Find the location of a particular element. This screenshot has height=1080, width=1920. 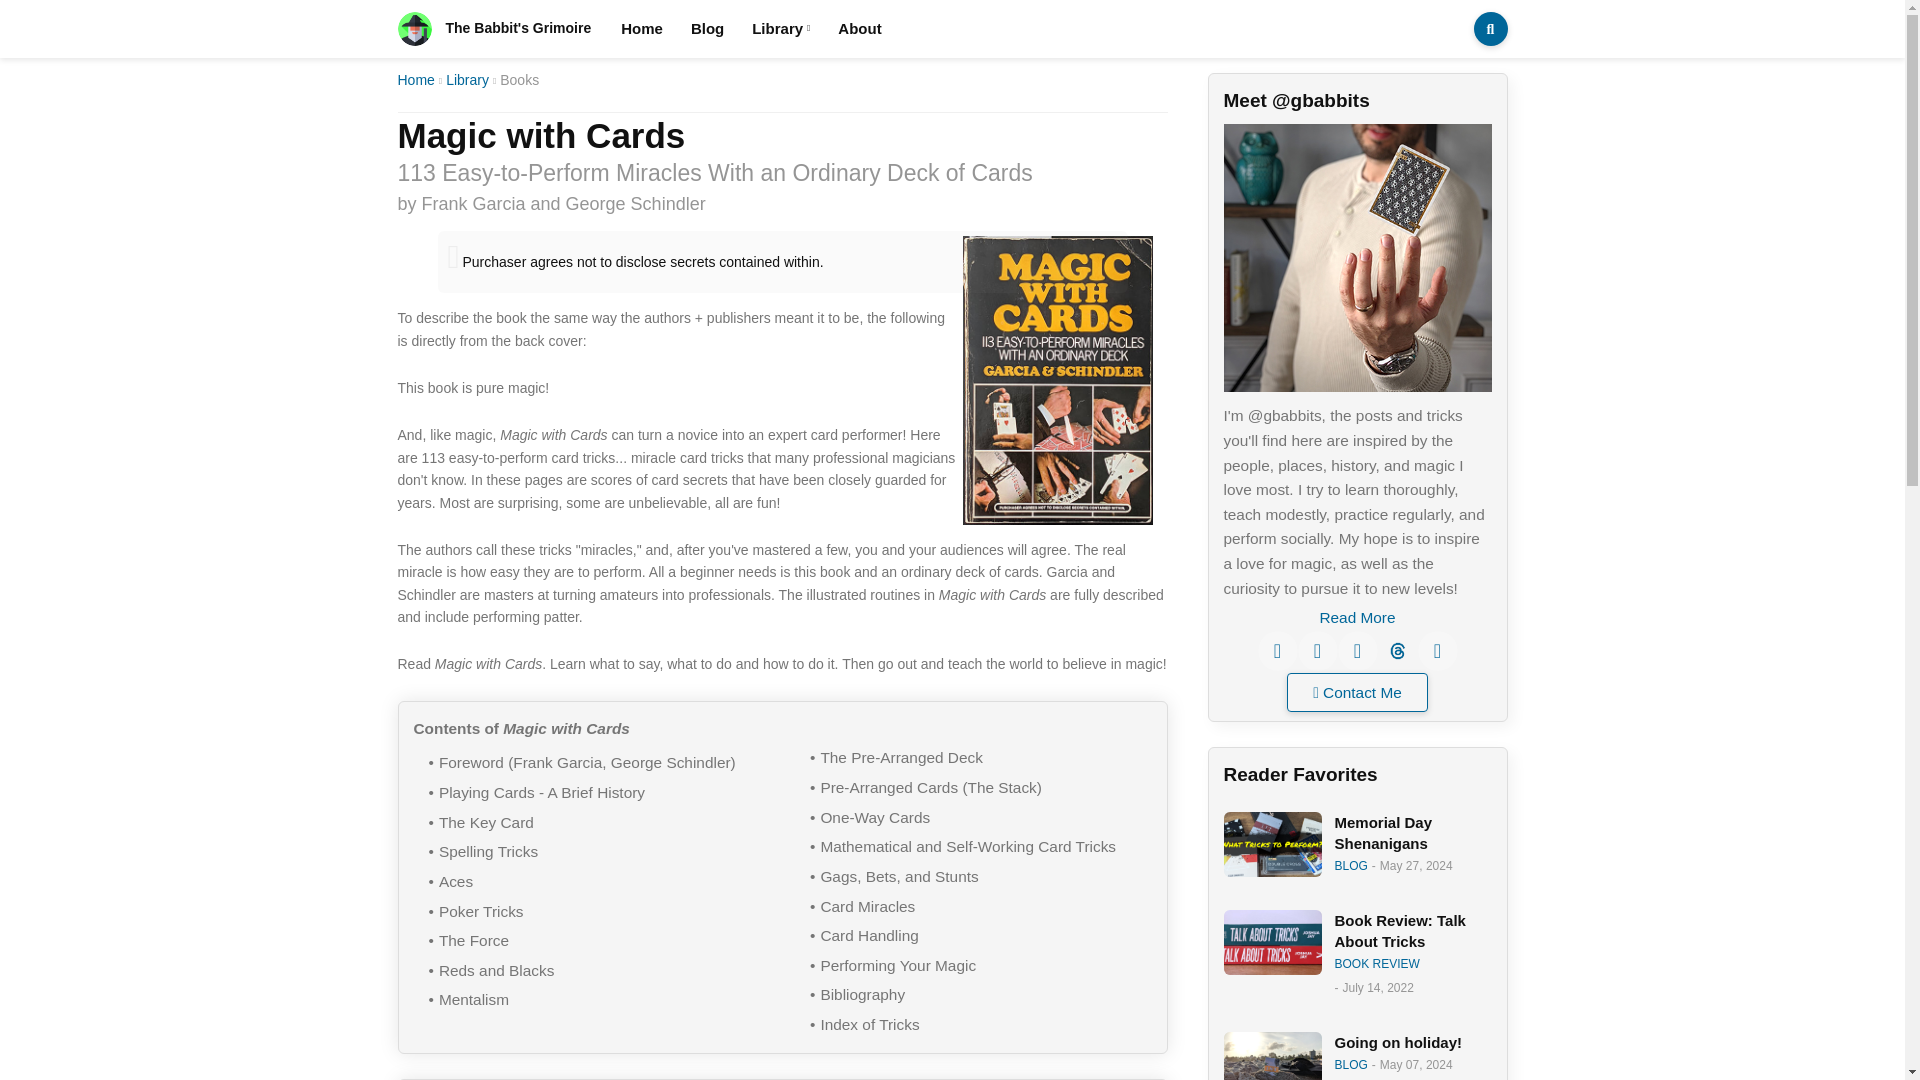

Home is located at coordinates (416, 80).